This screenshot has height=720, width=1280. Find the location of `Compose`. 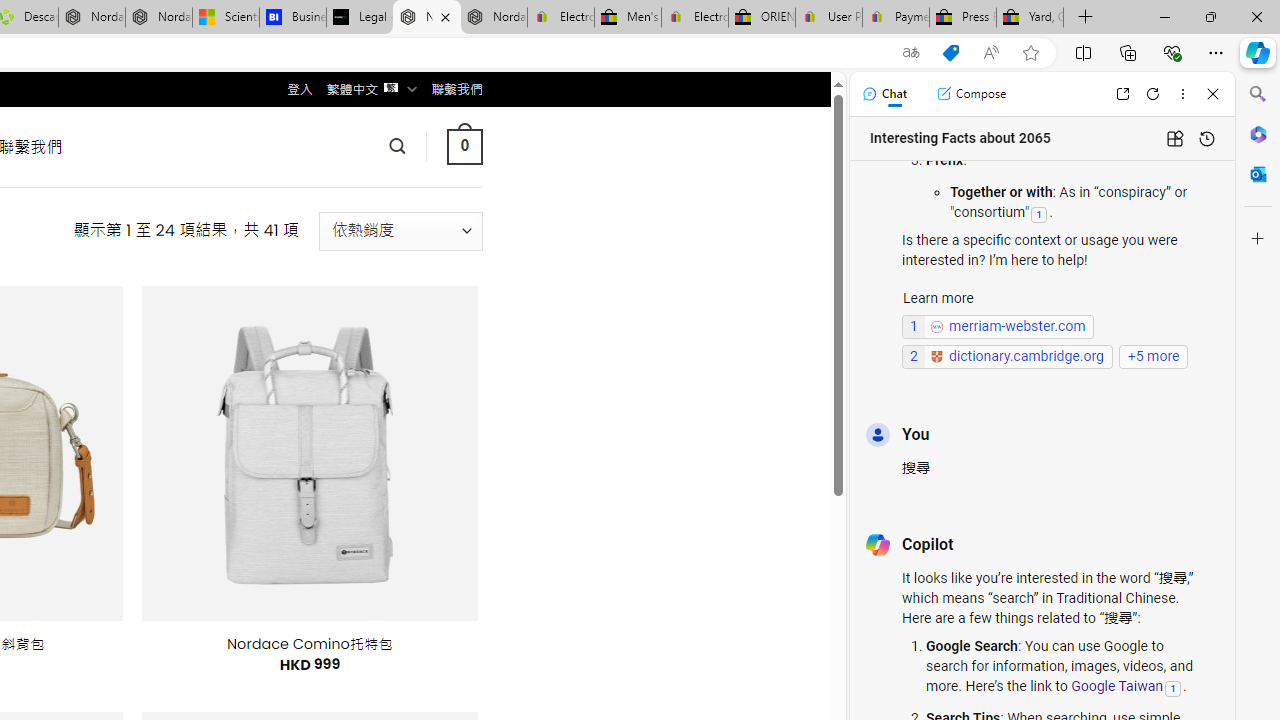

Compose is located at coordinates (971, 94).